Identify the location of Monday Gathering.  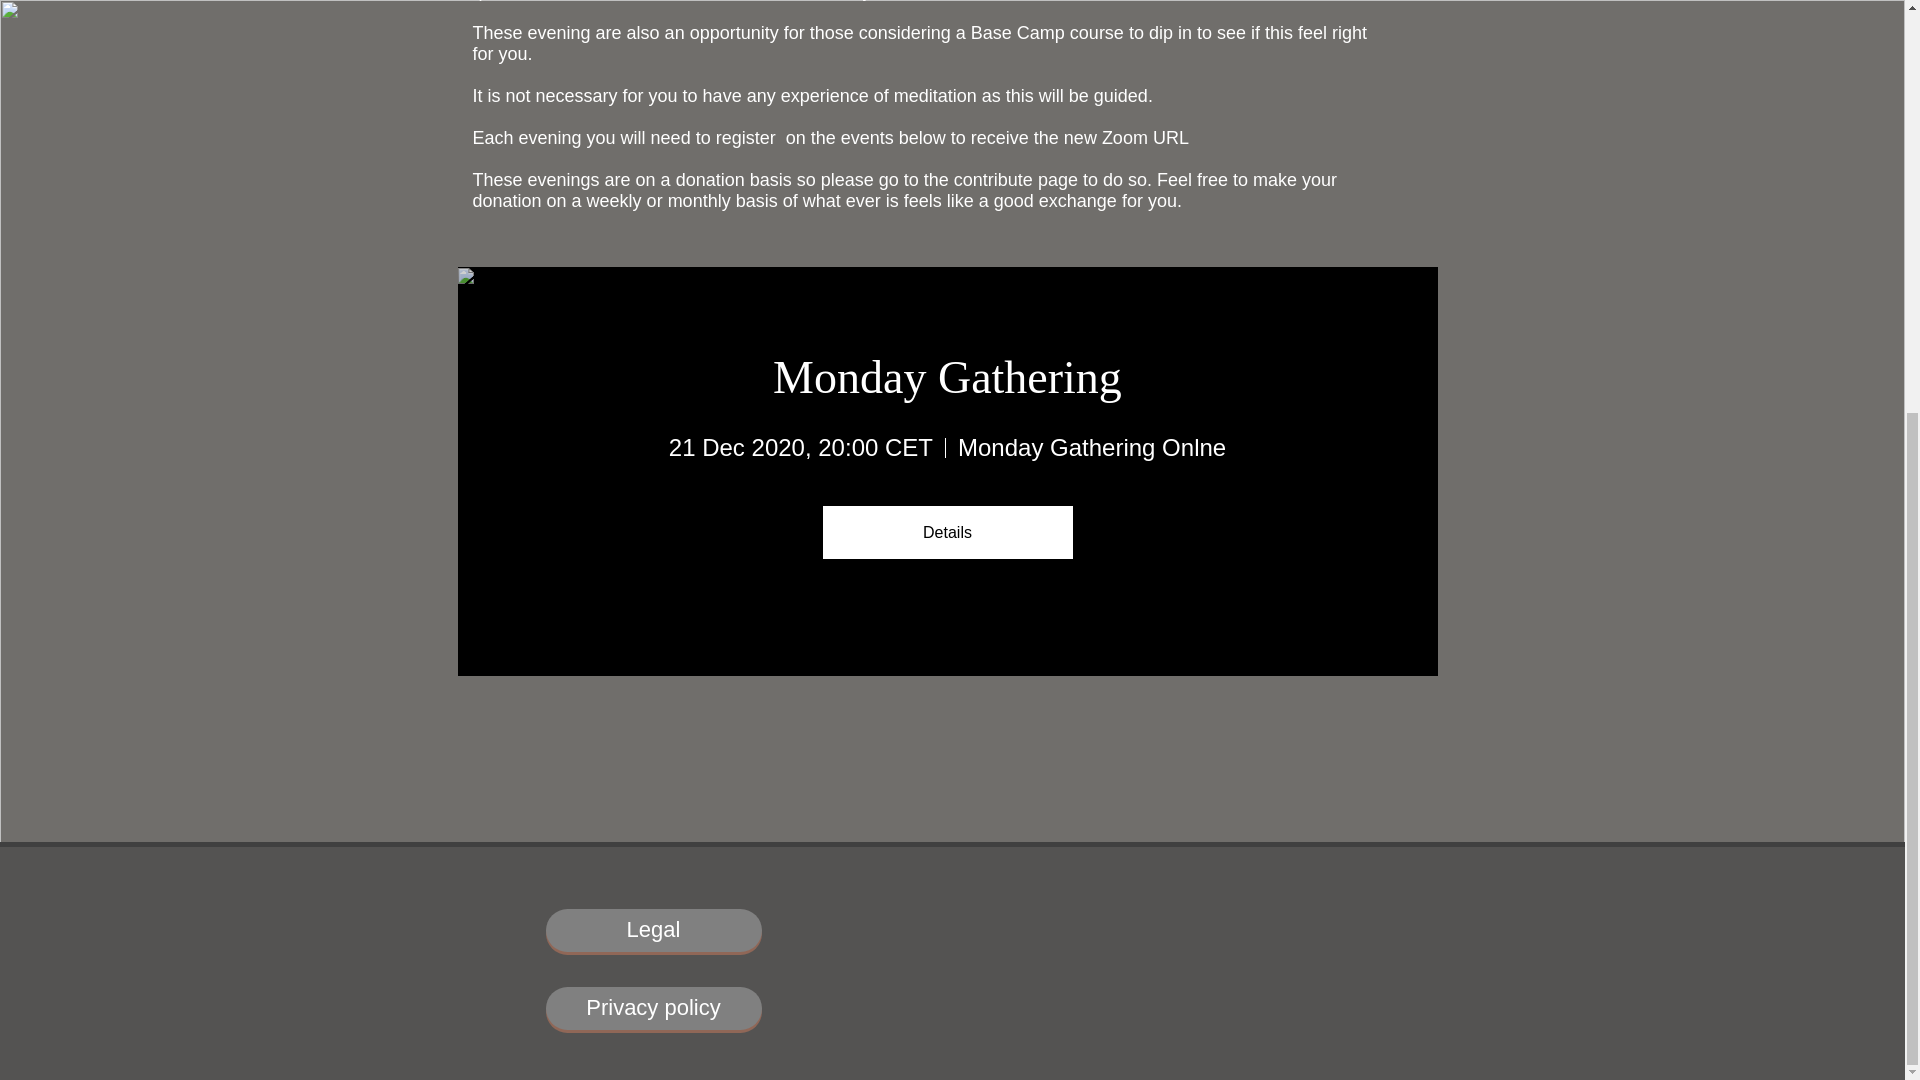
(947, 376).